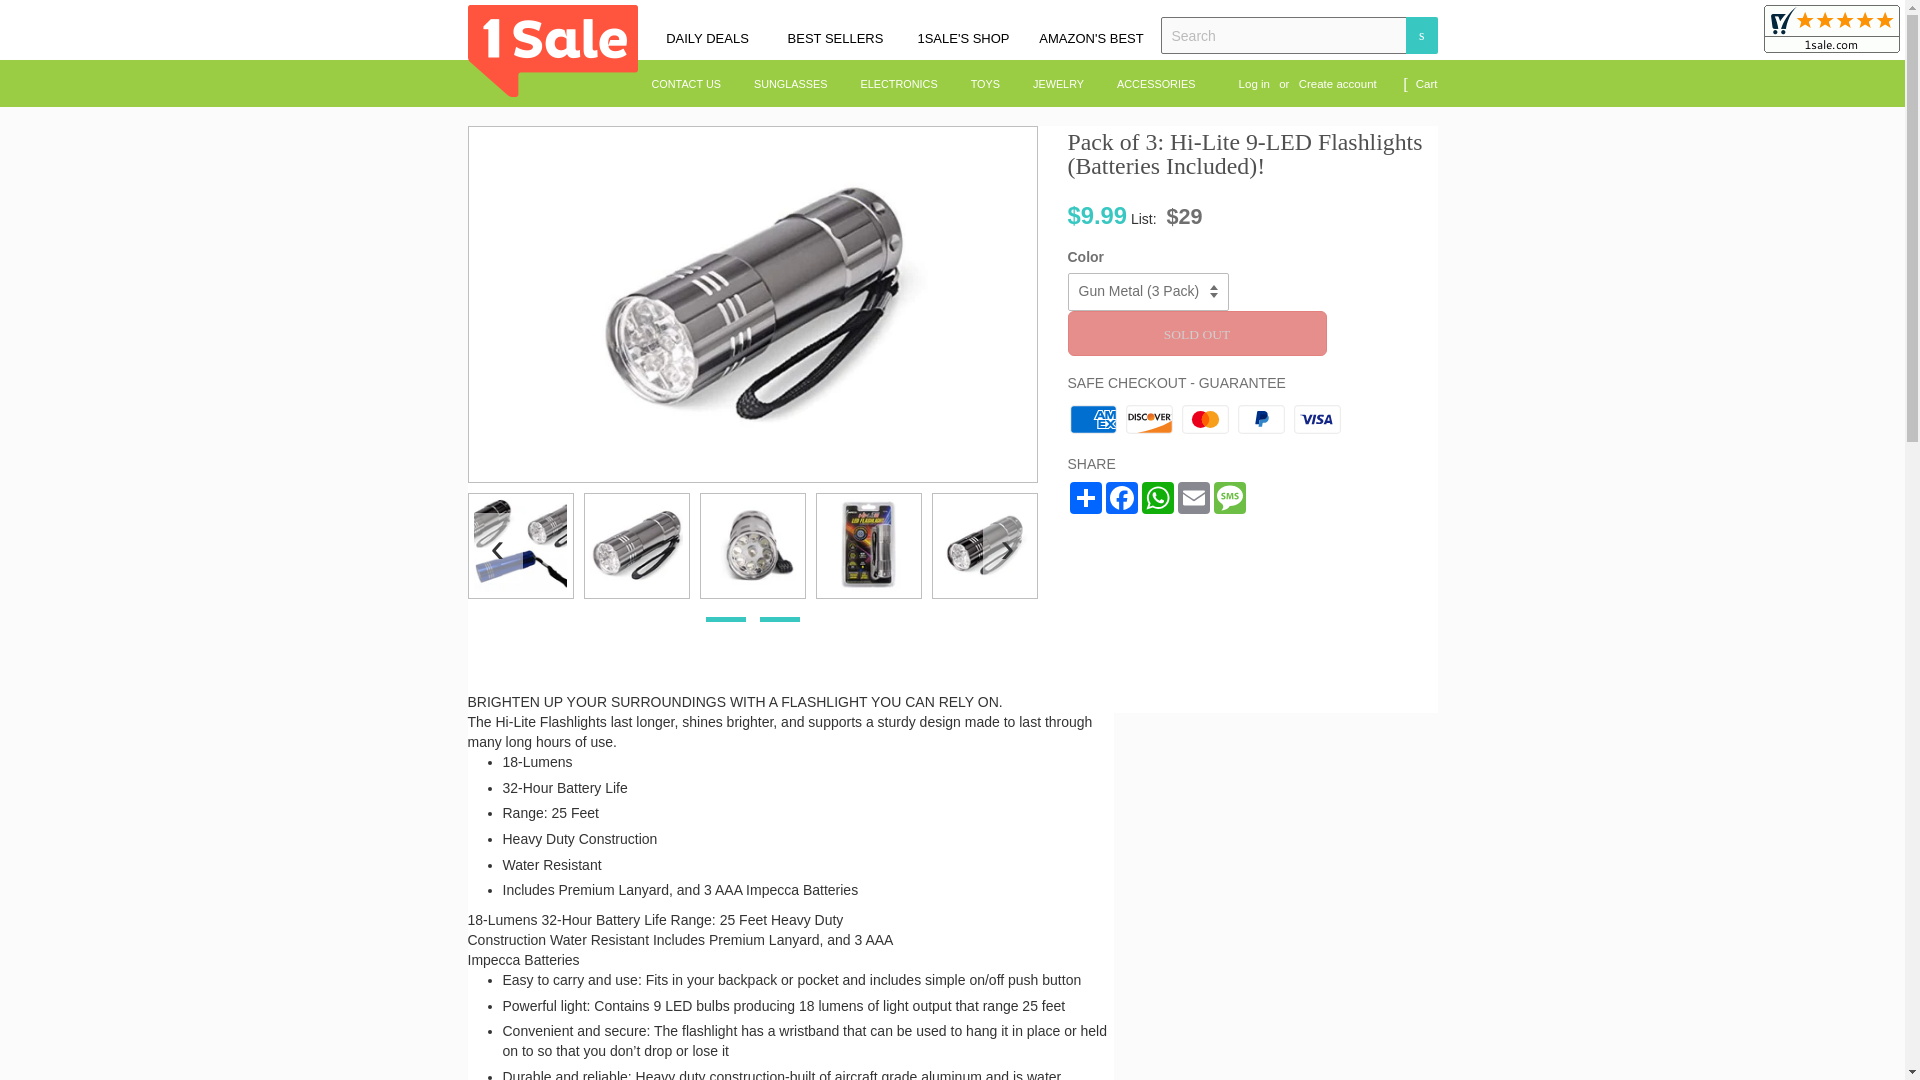 Image resolution: width=1920 pixels, height=1080 pixels. Describe the element at coordinates (692, 84) in the screenshot. I see `CONTACT US` at that location.